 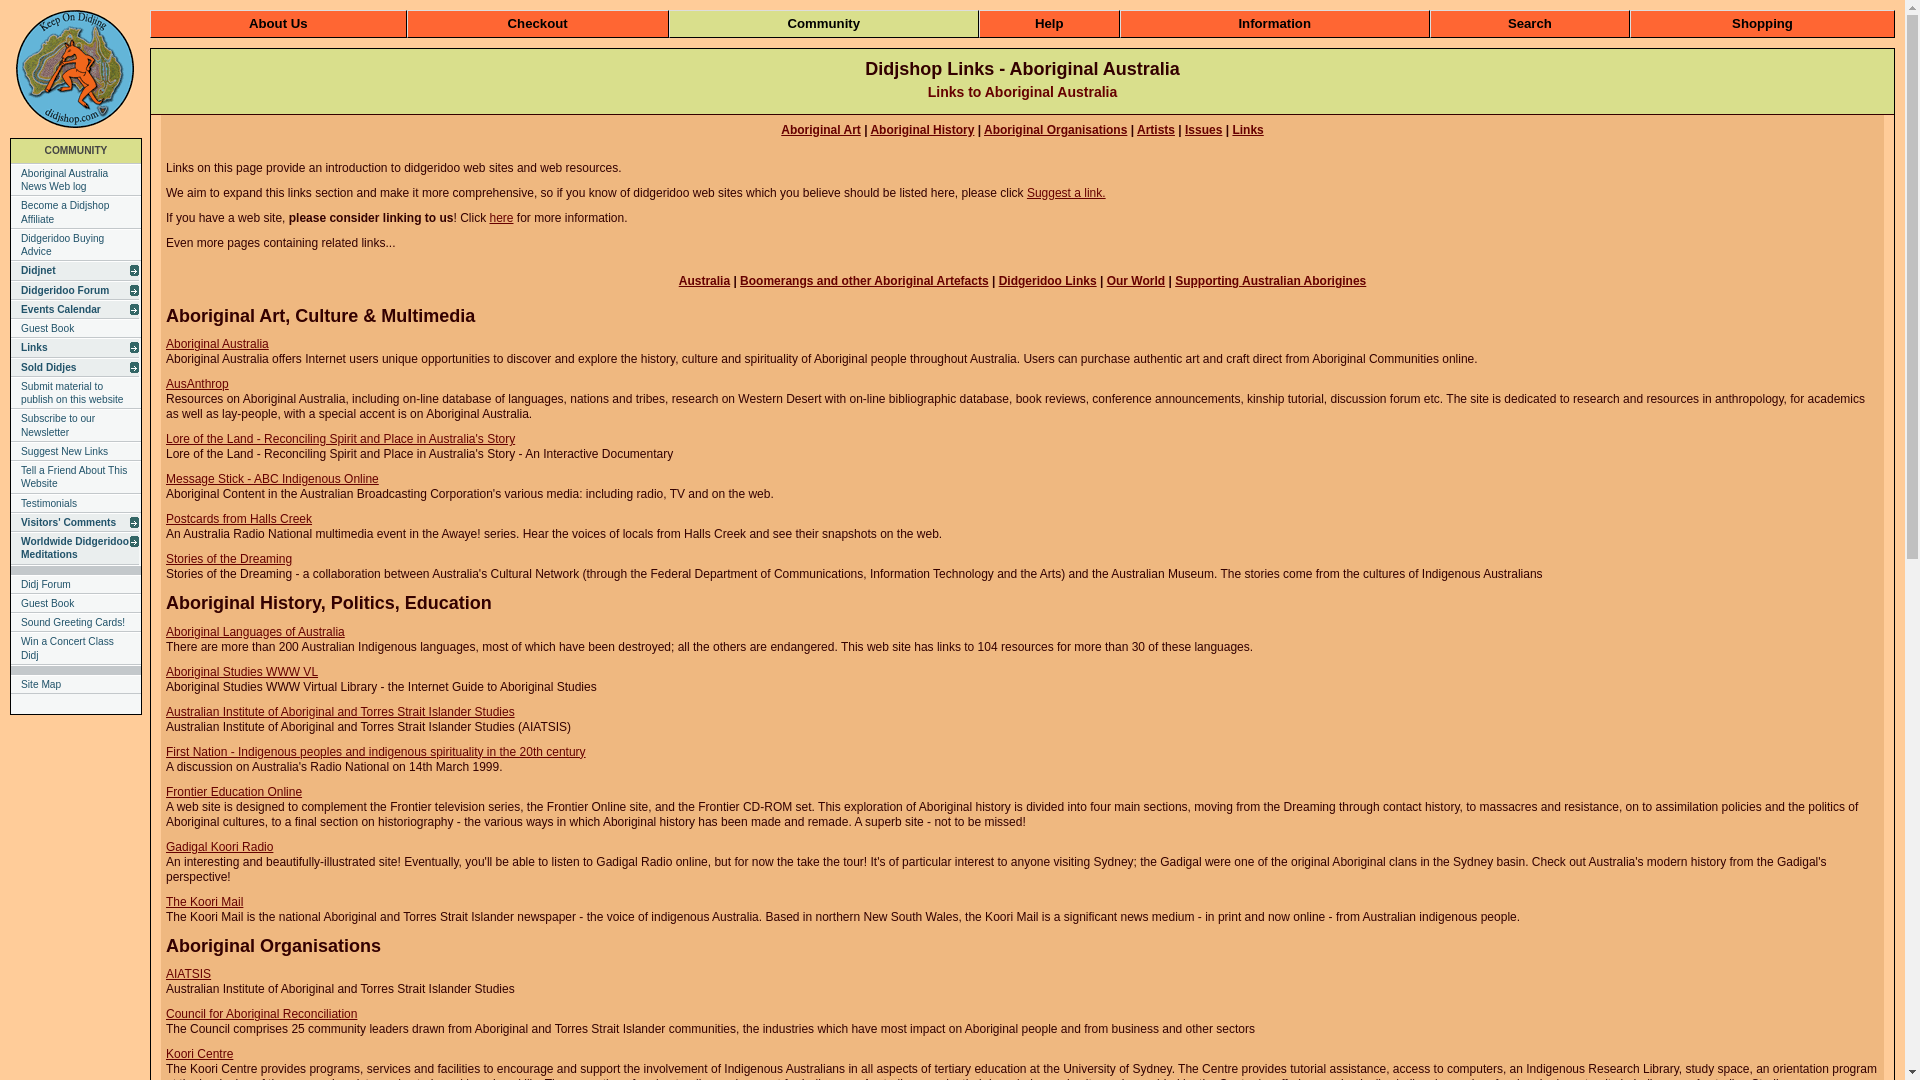 What do you see at coordinates (1055, 130) in the screenshot?
I see `Aboriginal Organisations` at bounding box center [1055, 130].